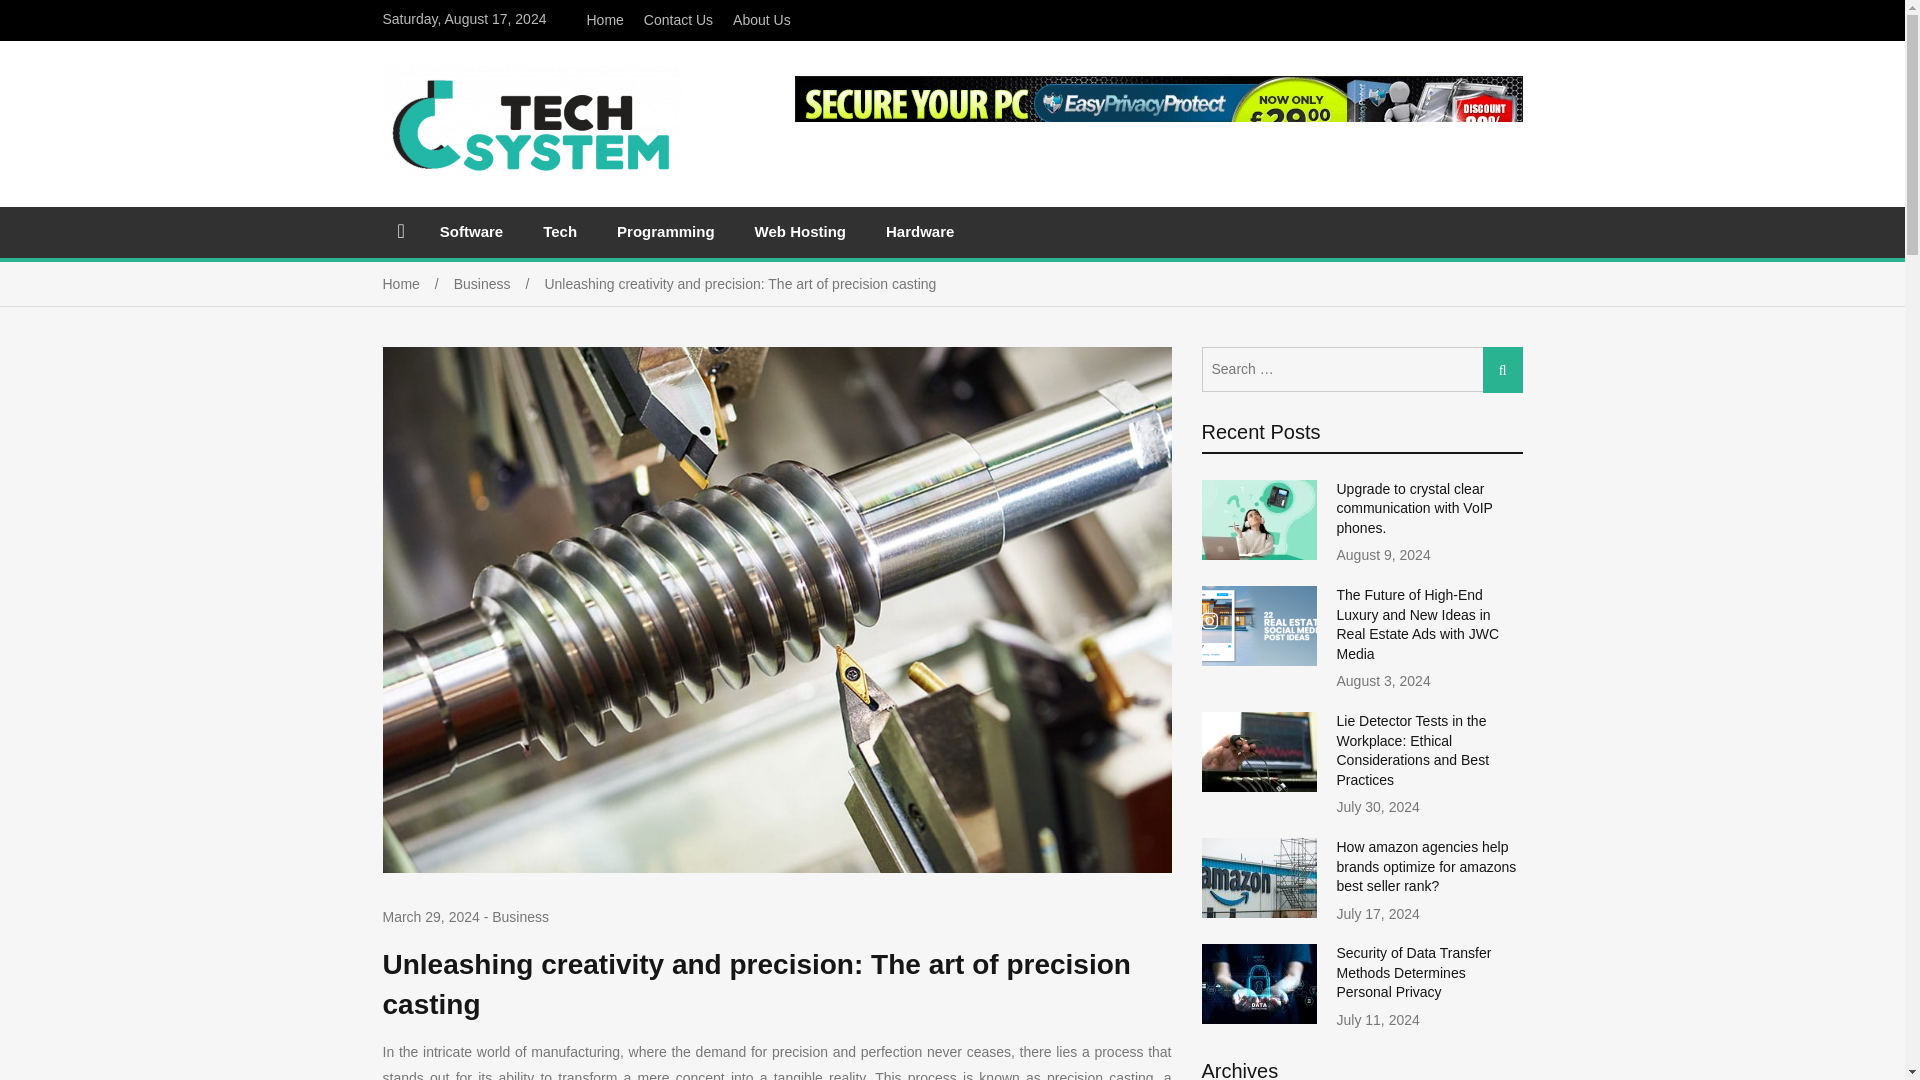 The image size is (1920, 1080). What do you see at coordinates (666, 231) in the screenshot?
I see `Programming` at bounding box center [666, 231].